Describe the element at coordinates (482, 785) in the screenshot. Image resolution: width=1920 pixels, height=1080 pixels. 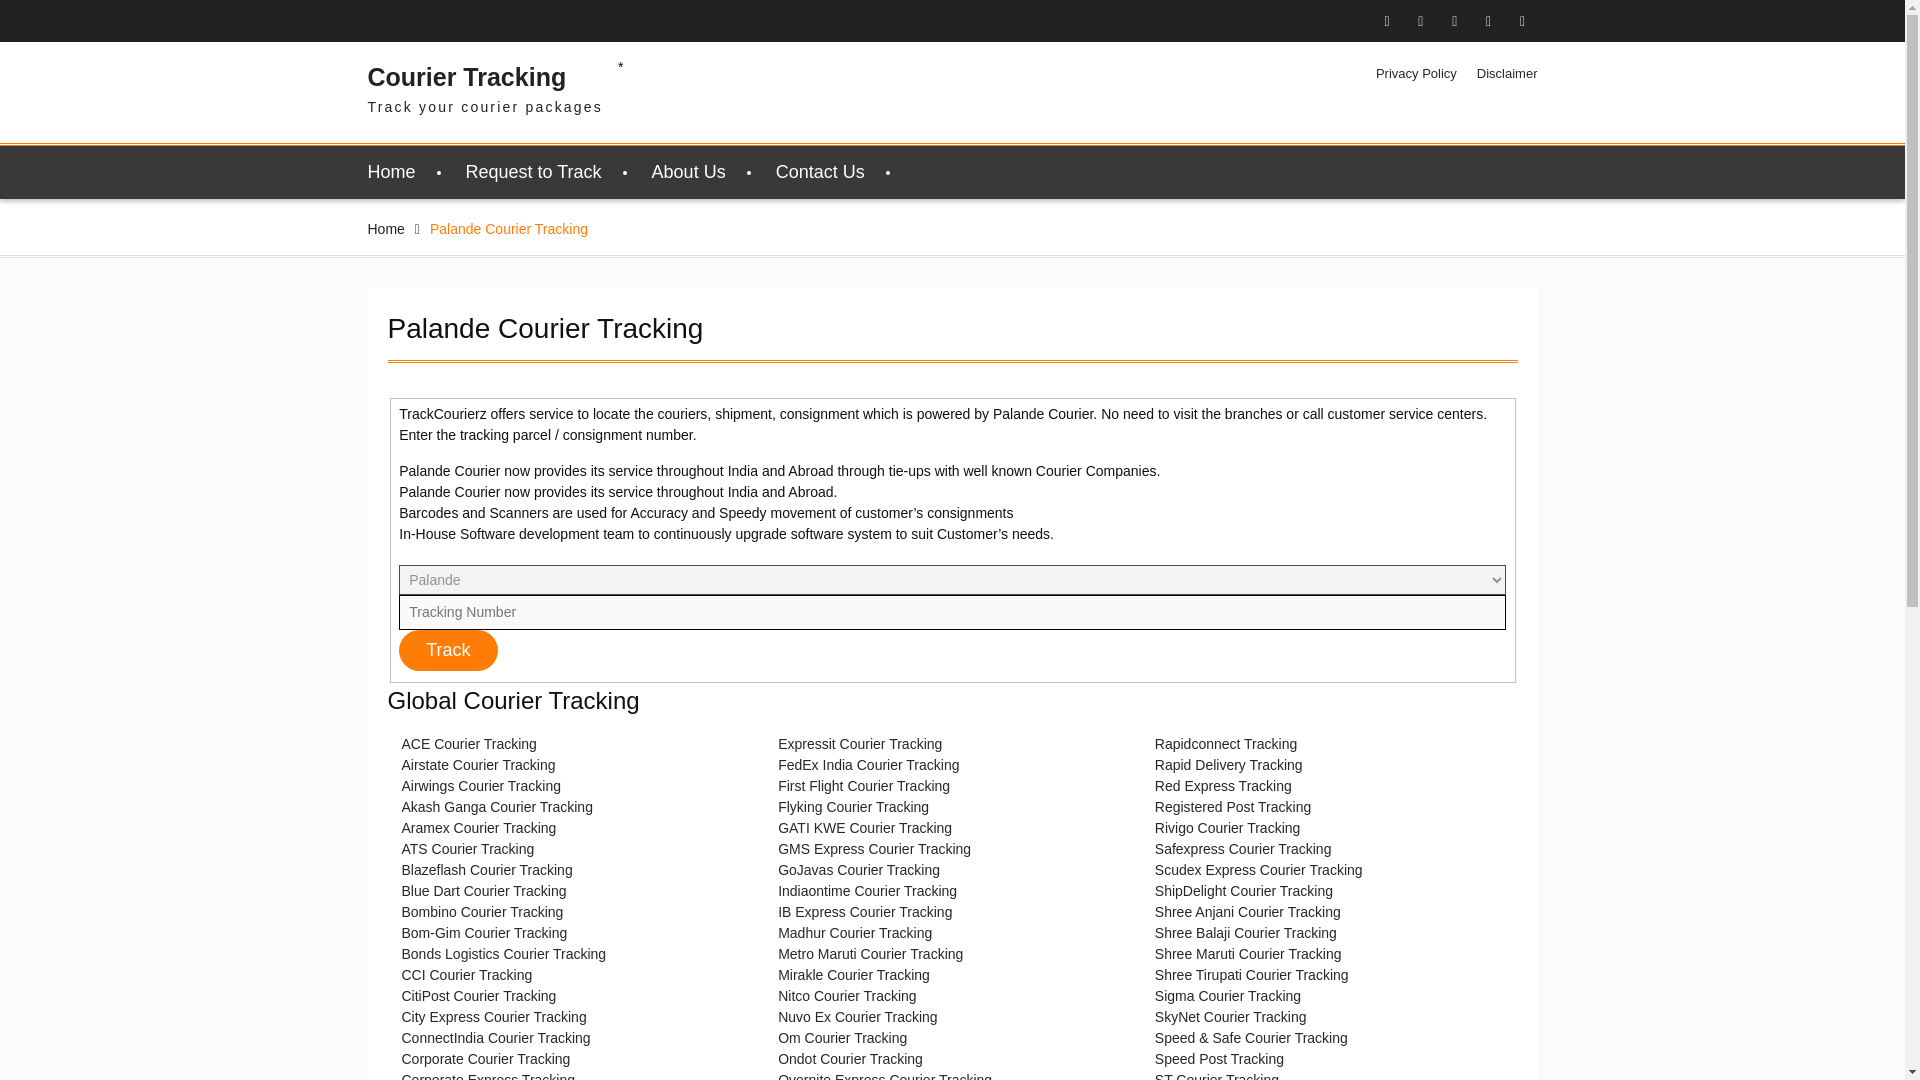
I see `Airwings Courier Tracking` at that location.